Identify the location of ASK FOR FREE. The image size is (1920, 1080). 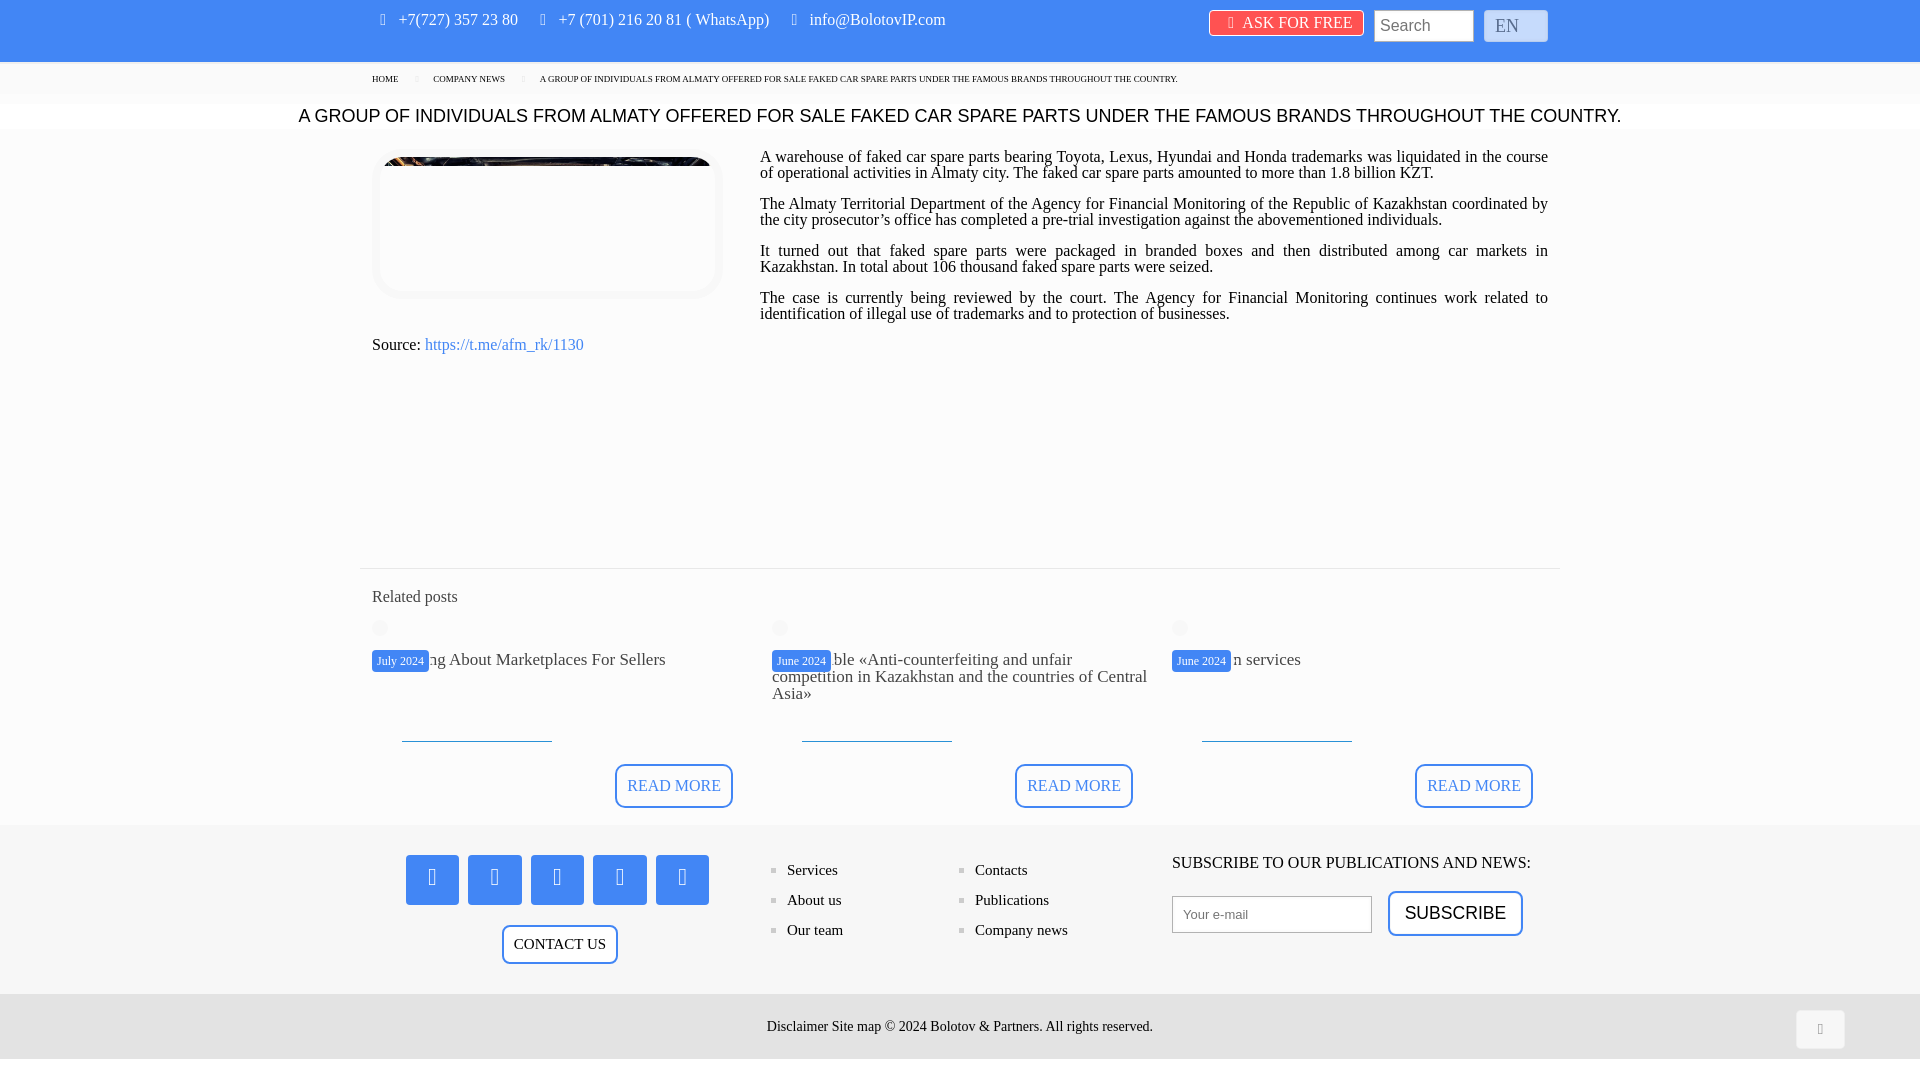
(1286, 22).